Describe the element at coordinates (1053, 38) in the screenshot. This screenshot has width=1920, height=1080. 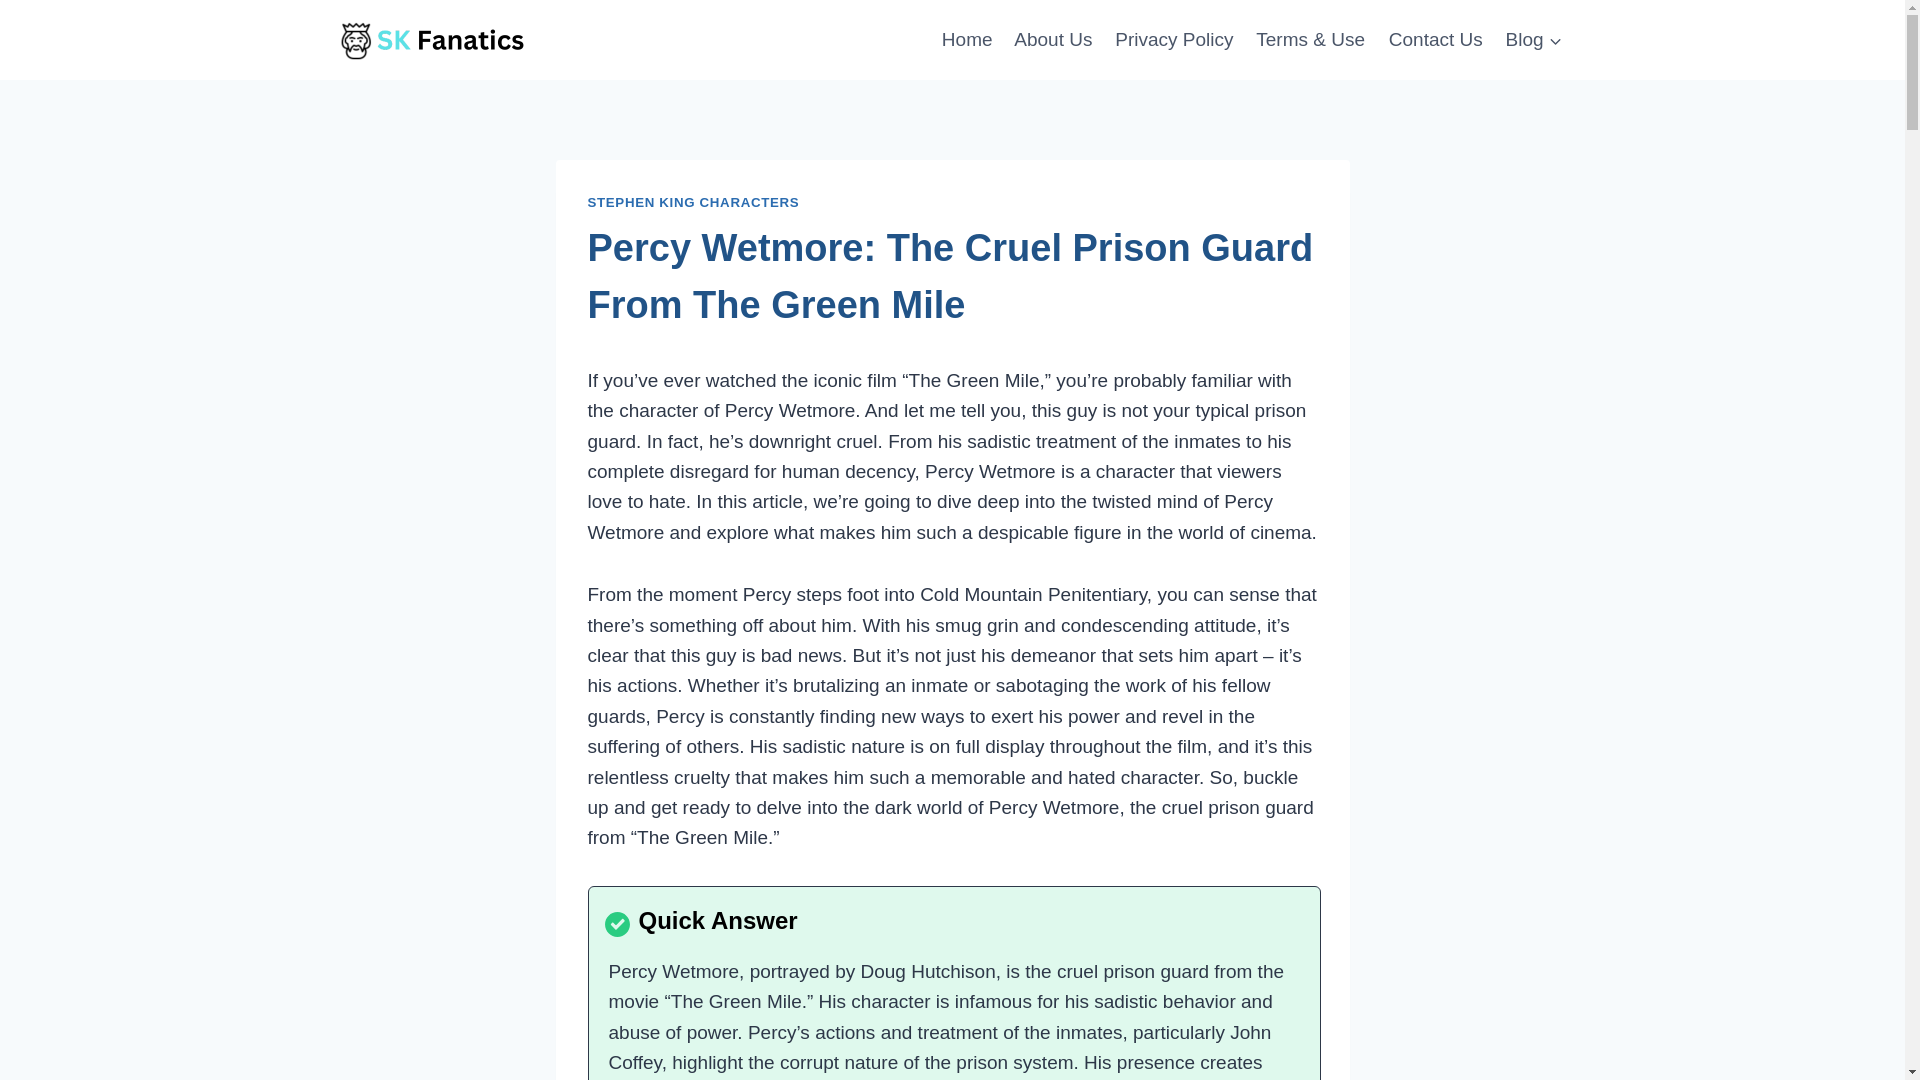
I see `About Us` at that location.